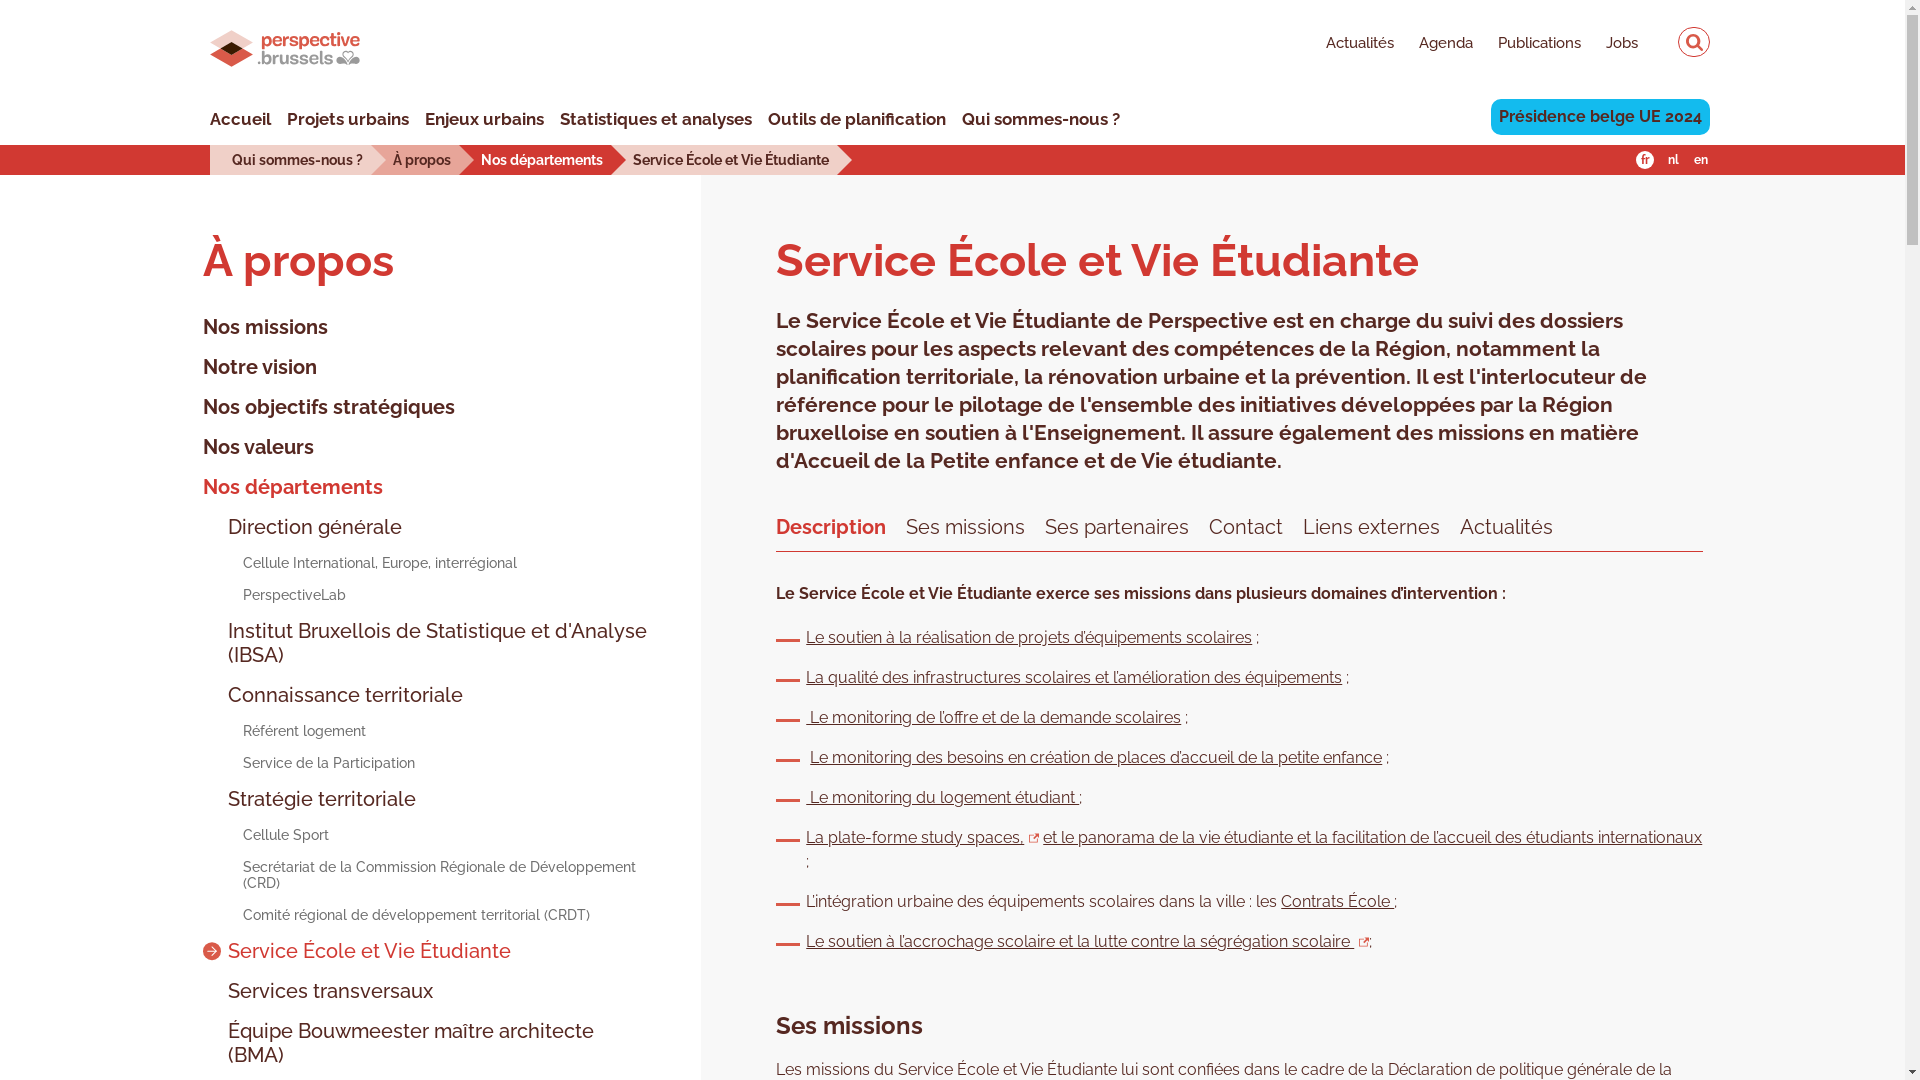 The width and height of the screenshot is (1920, 1080). Describe the element at coordinates (1645, 160) in the screenshot. I see `fr` at that location.